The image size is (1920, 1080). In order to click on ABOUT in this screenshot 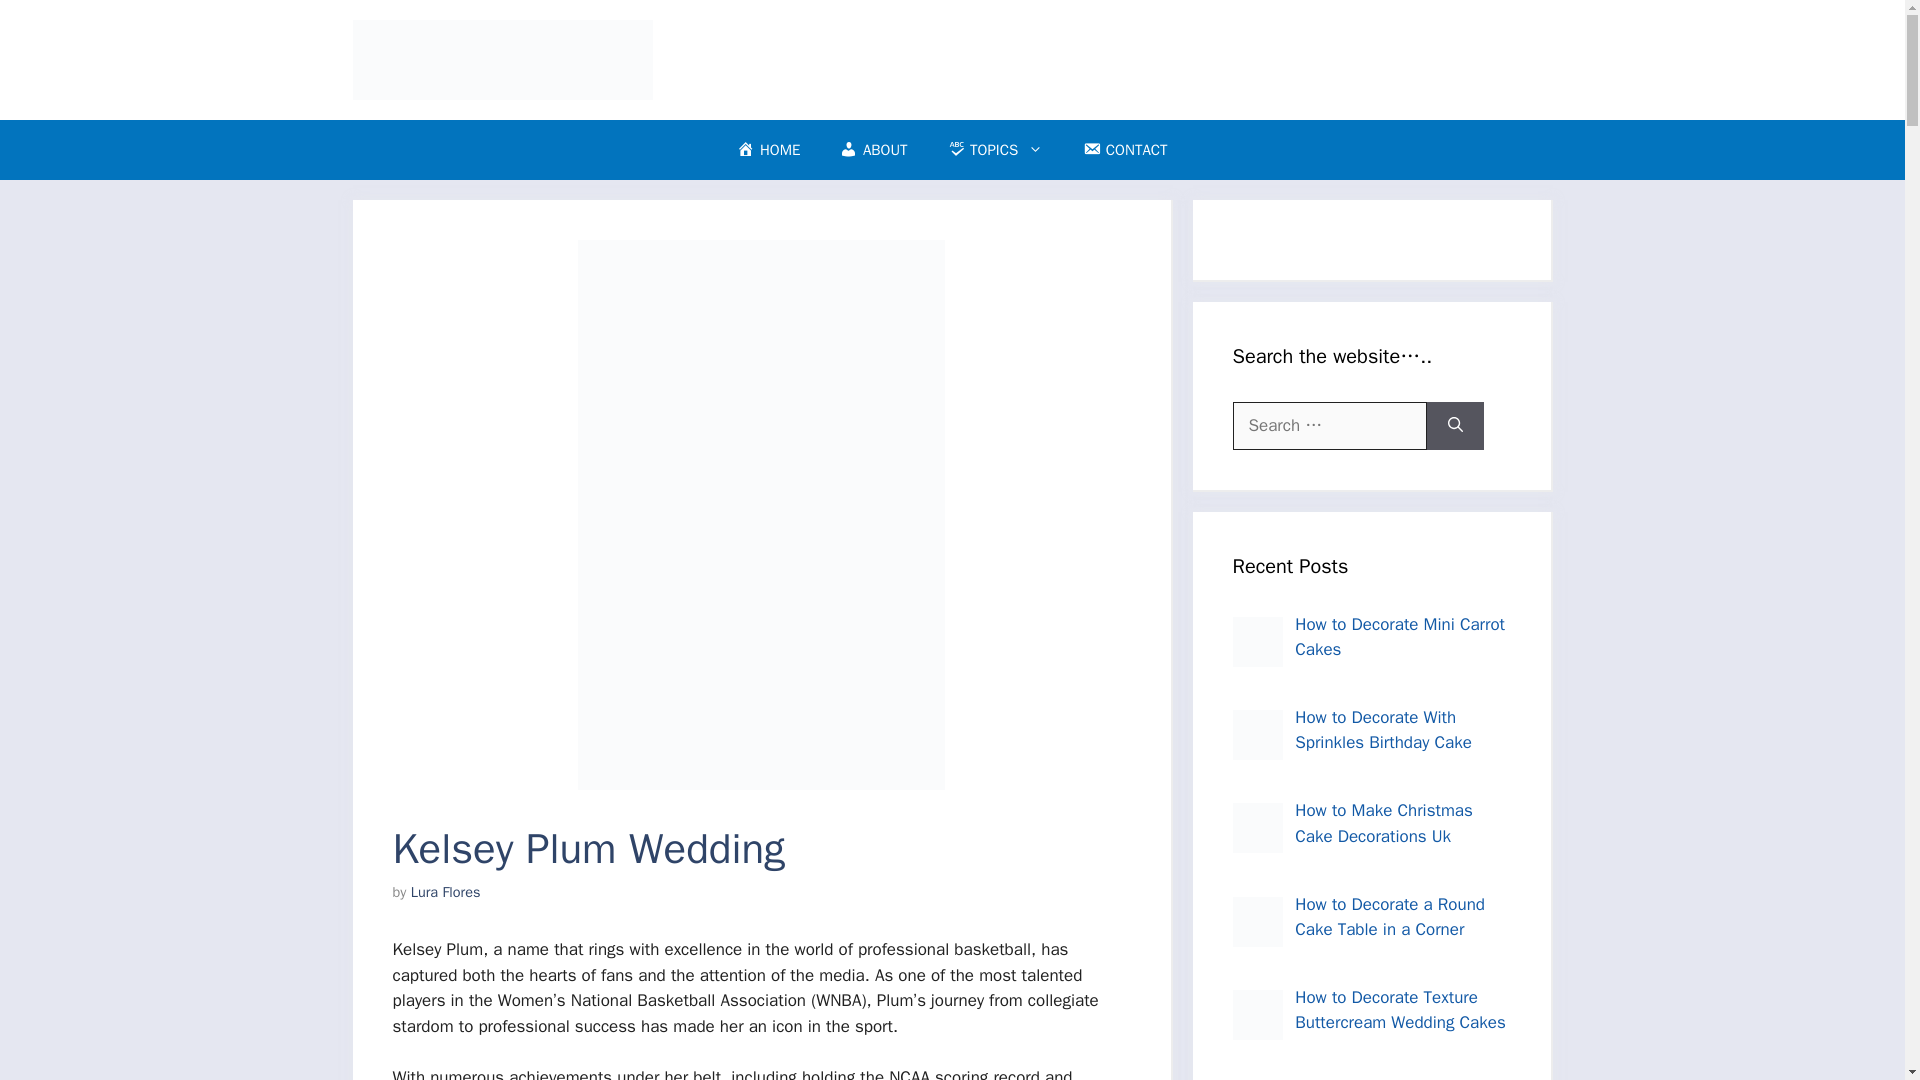, I will do `click(873, 150)`.